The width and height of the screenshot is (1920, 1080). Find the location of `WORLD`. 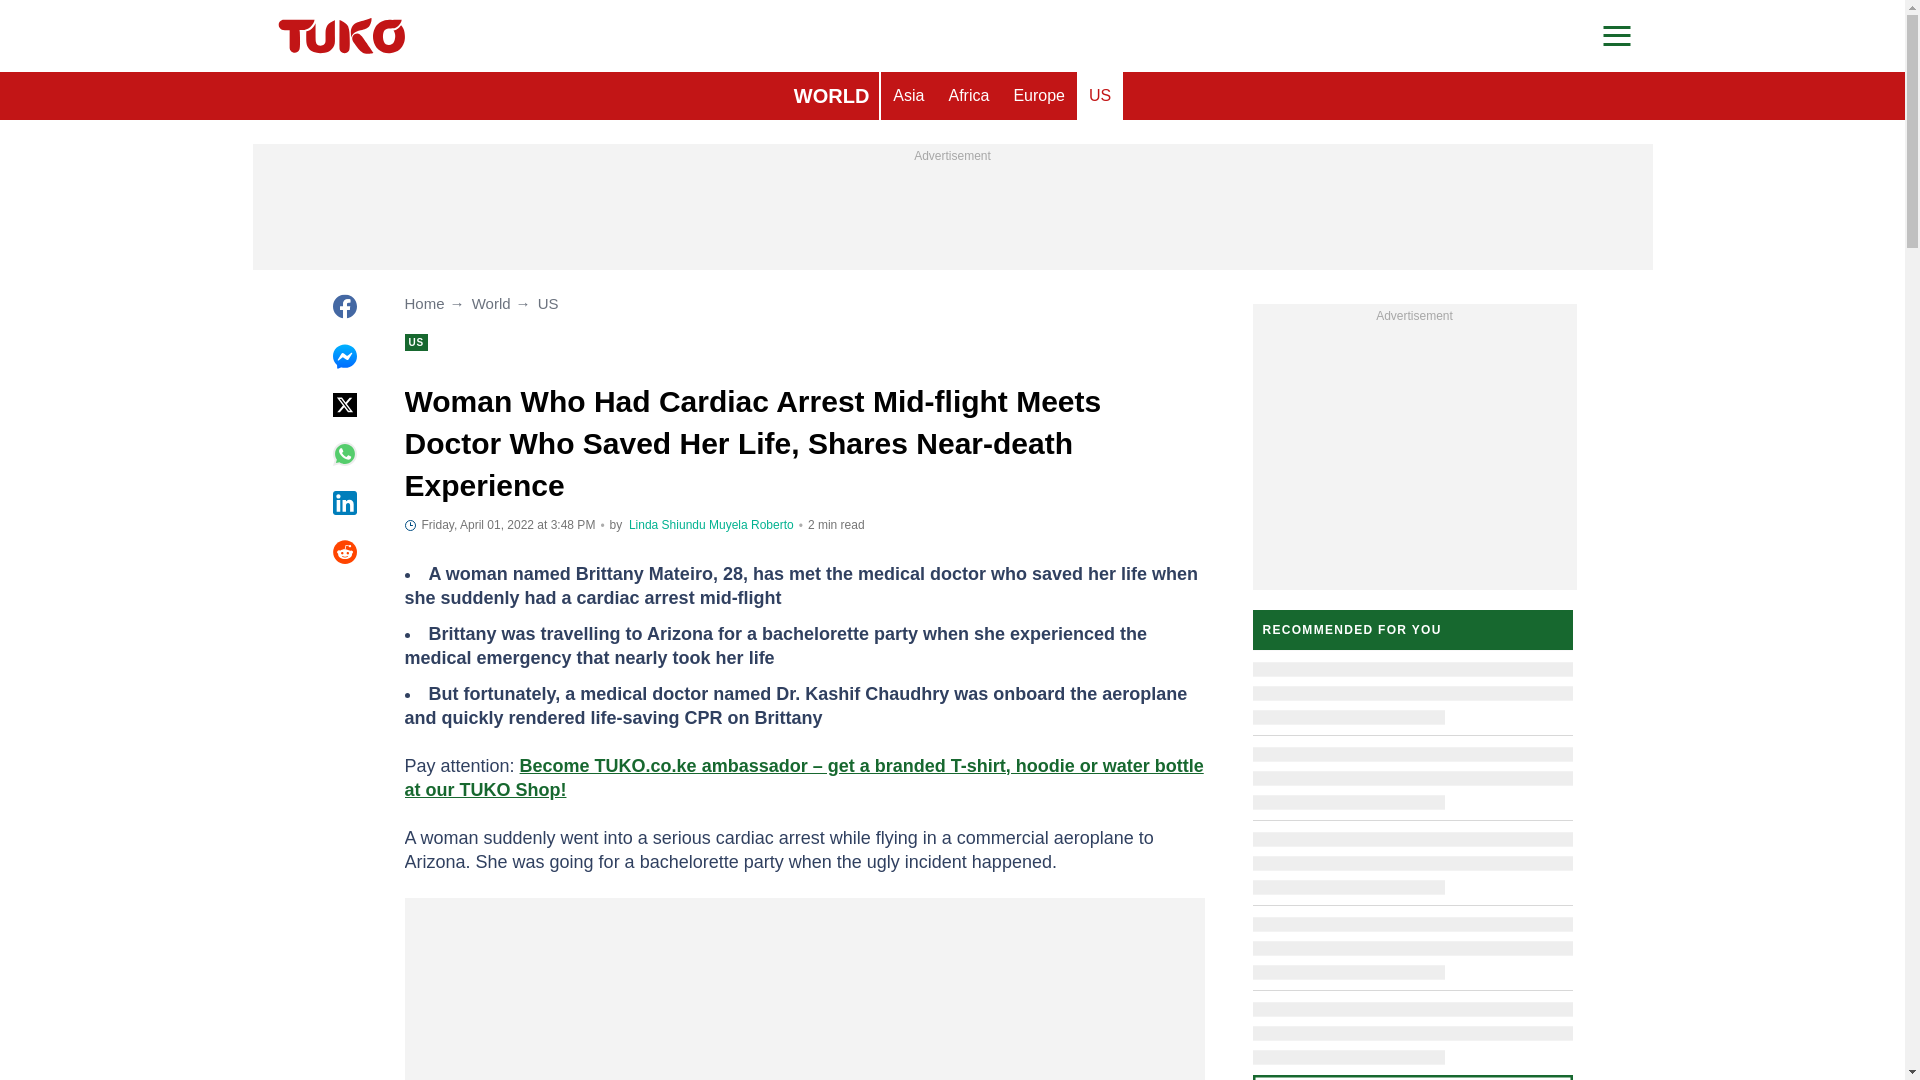

WORLD is located at coordinates (831, 96).